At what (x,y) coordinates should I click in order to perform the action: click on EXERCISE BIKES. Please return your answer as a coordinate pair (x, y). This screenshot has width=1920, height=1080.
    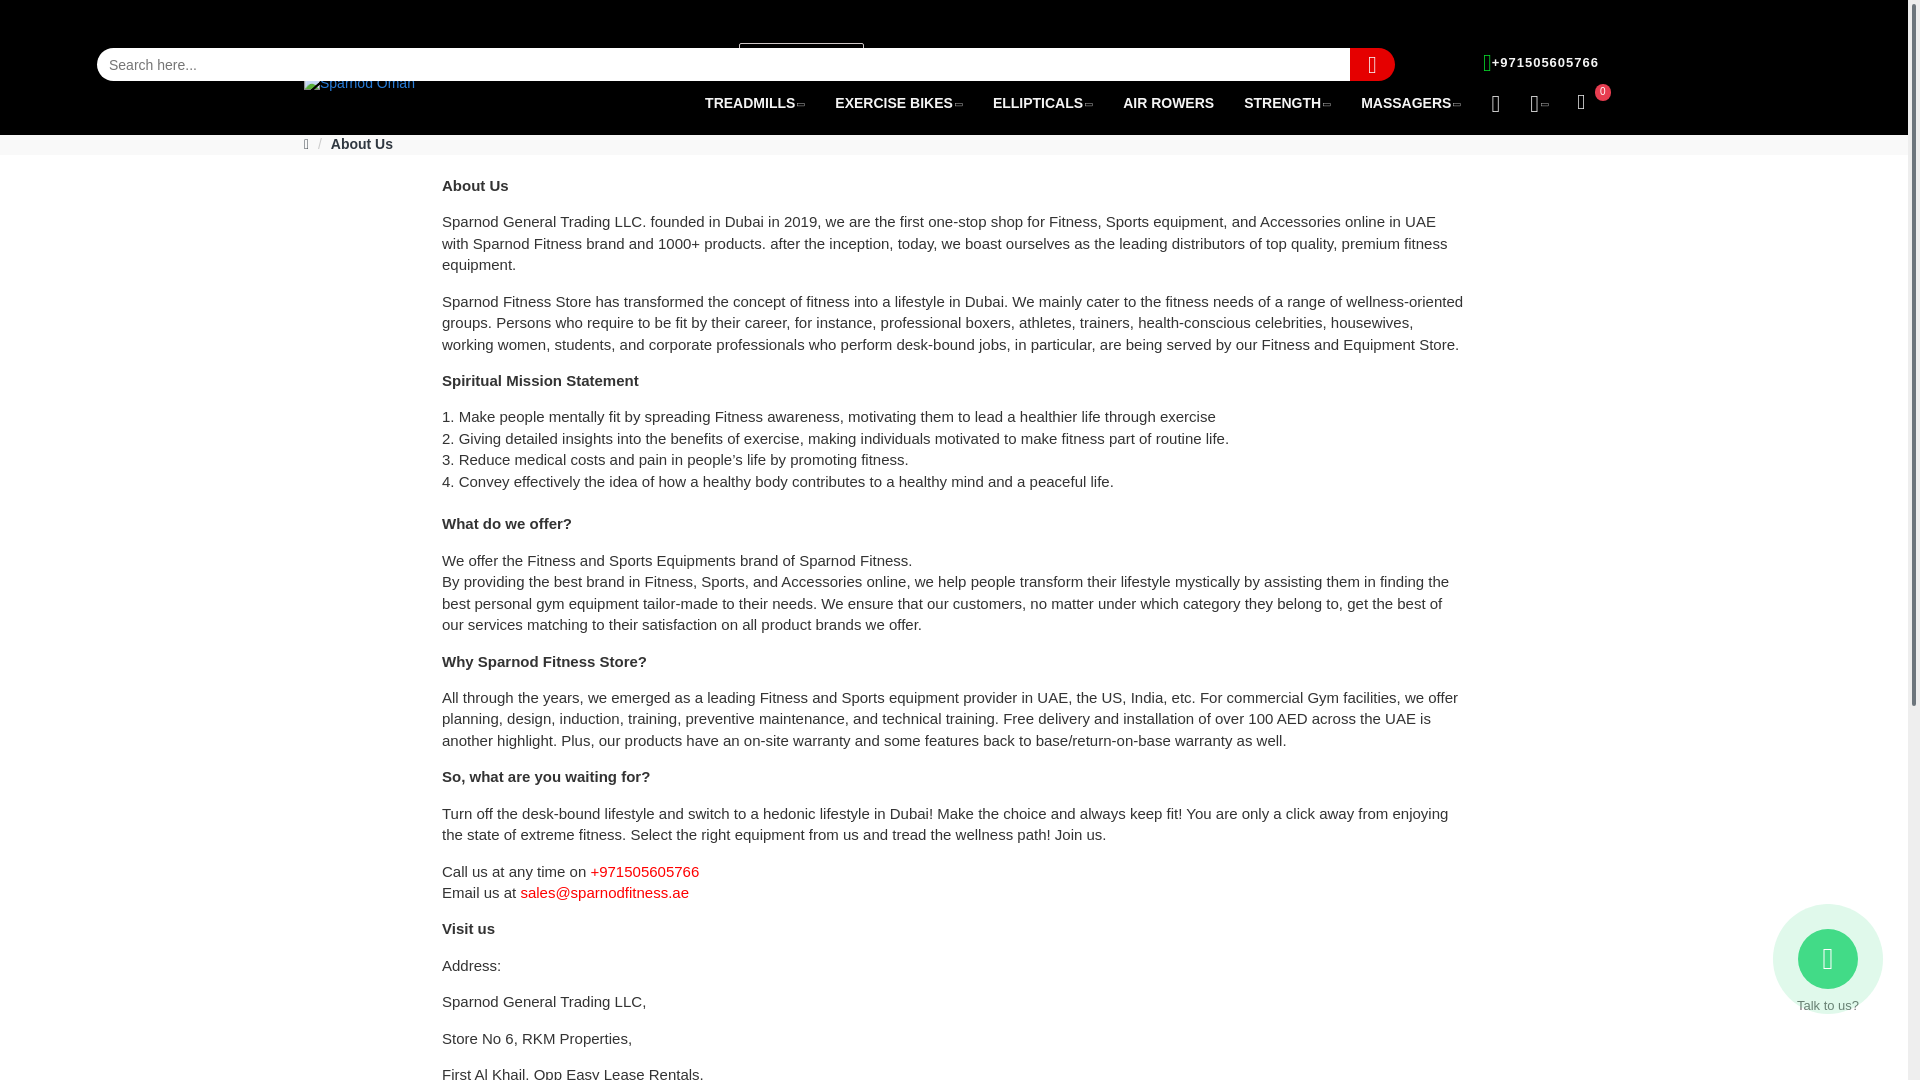
    Looking at the image, I should click on (898, 103).